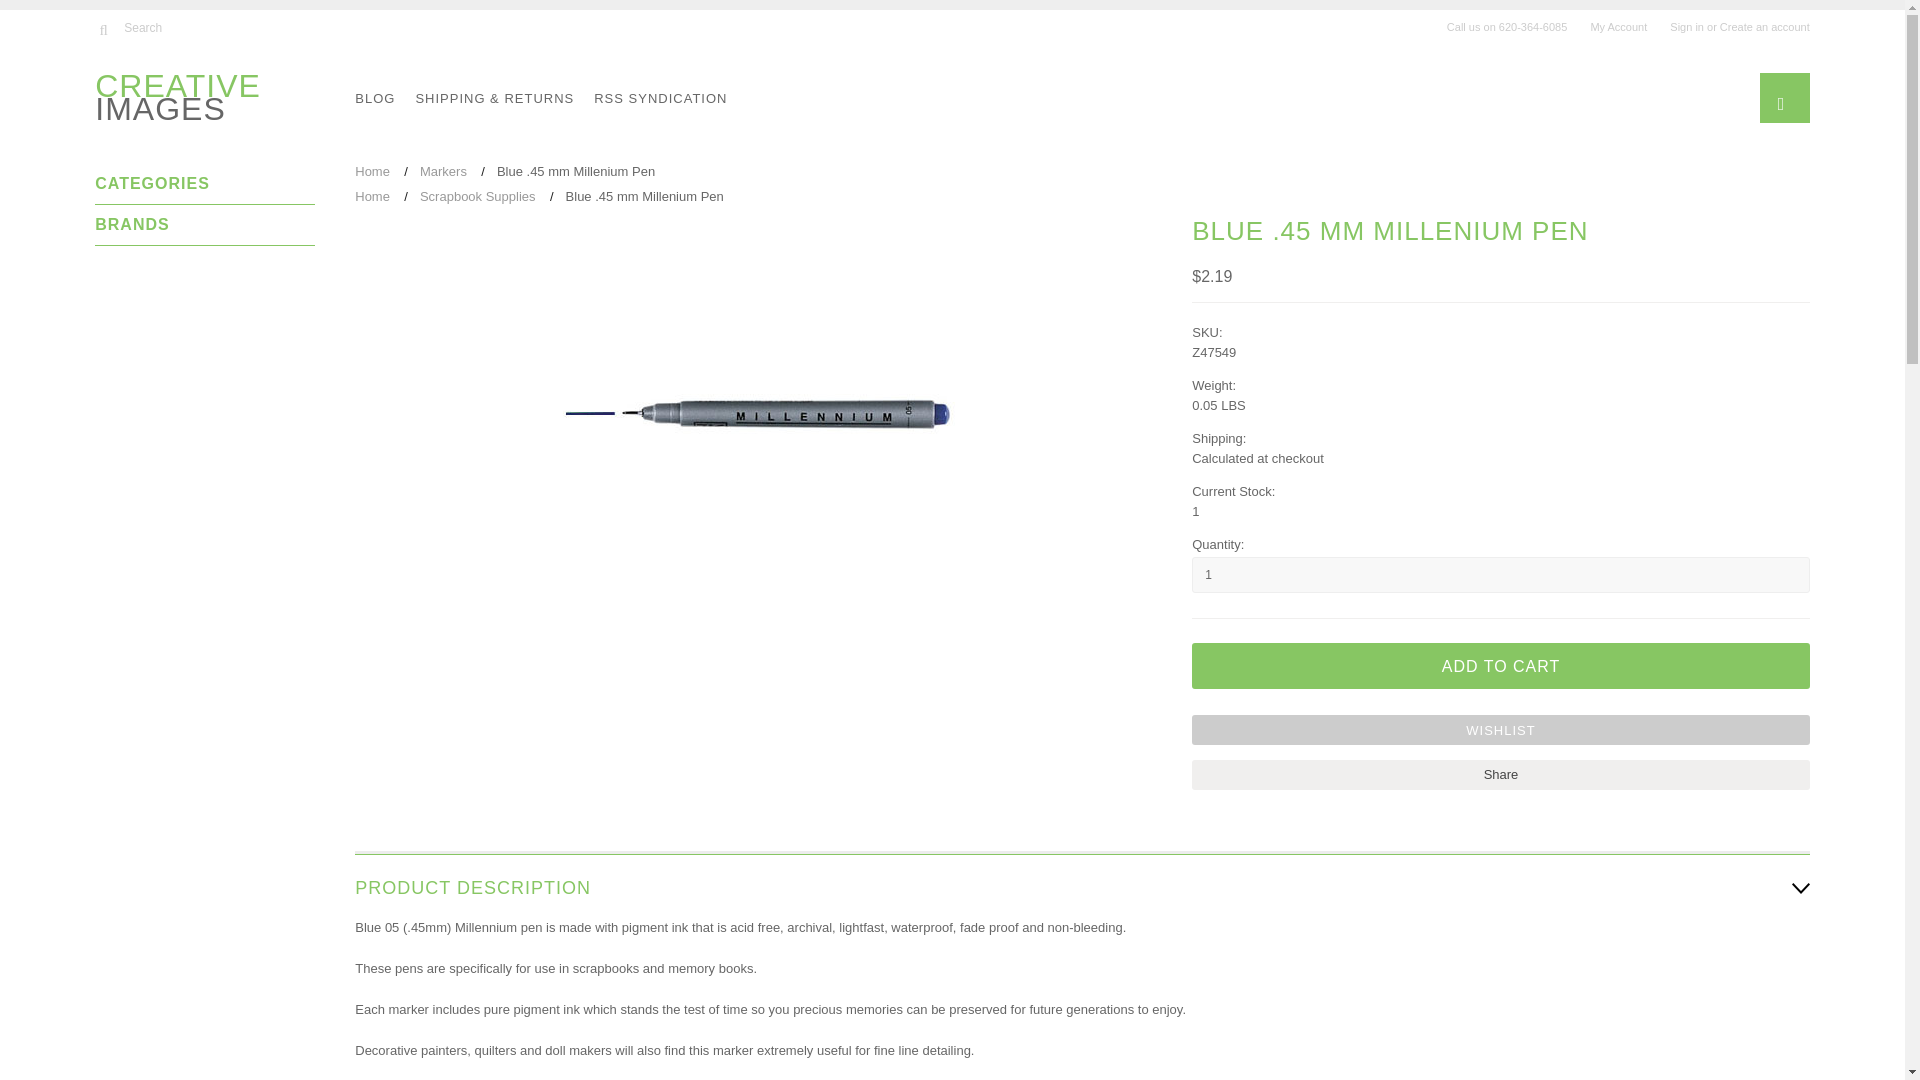  Describe the element at coordinates (192, 27) in the screenshot. I see `Search` at that location.